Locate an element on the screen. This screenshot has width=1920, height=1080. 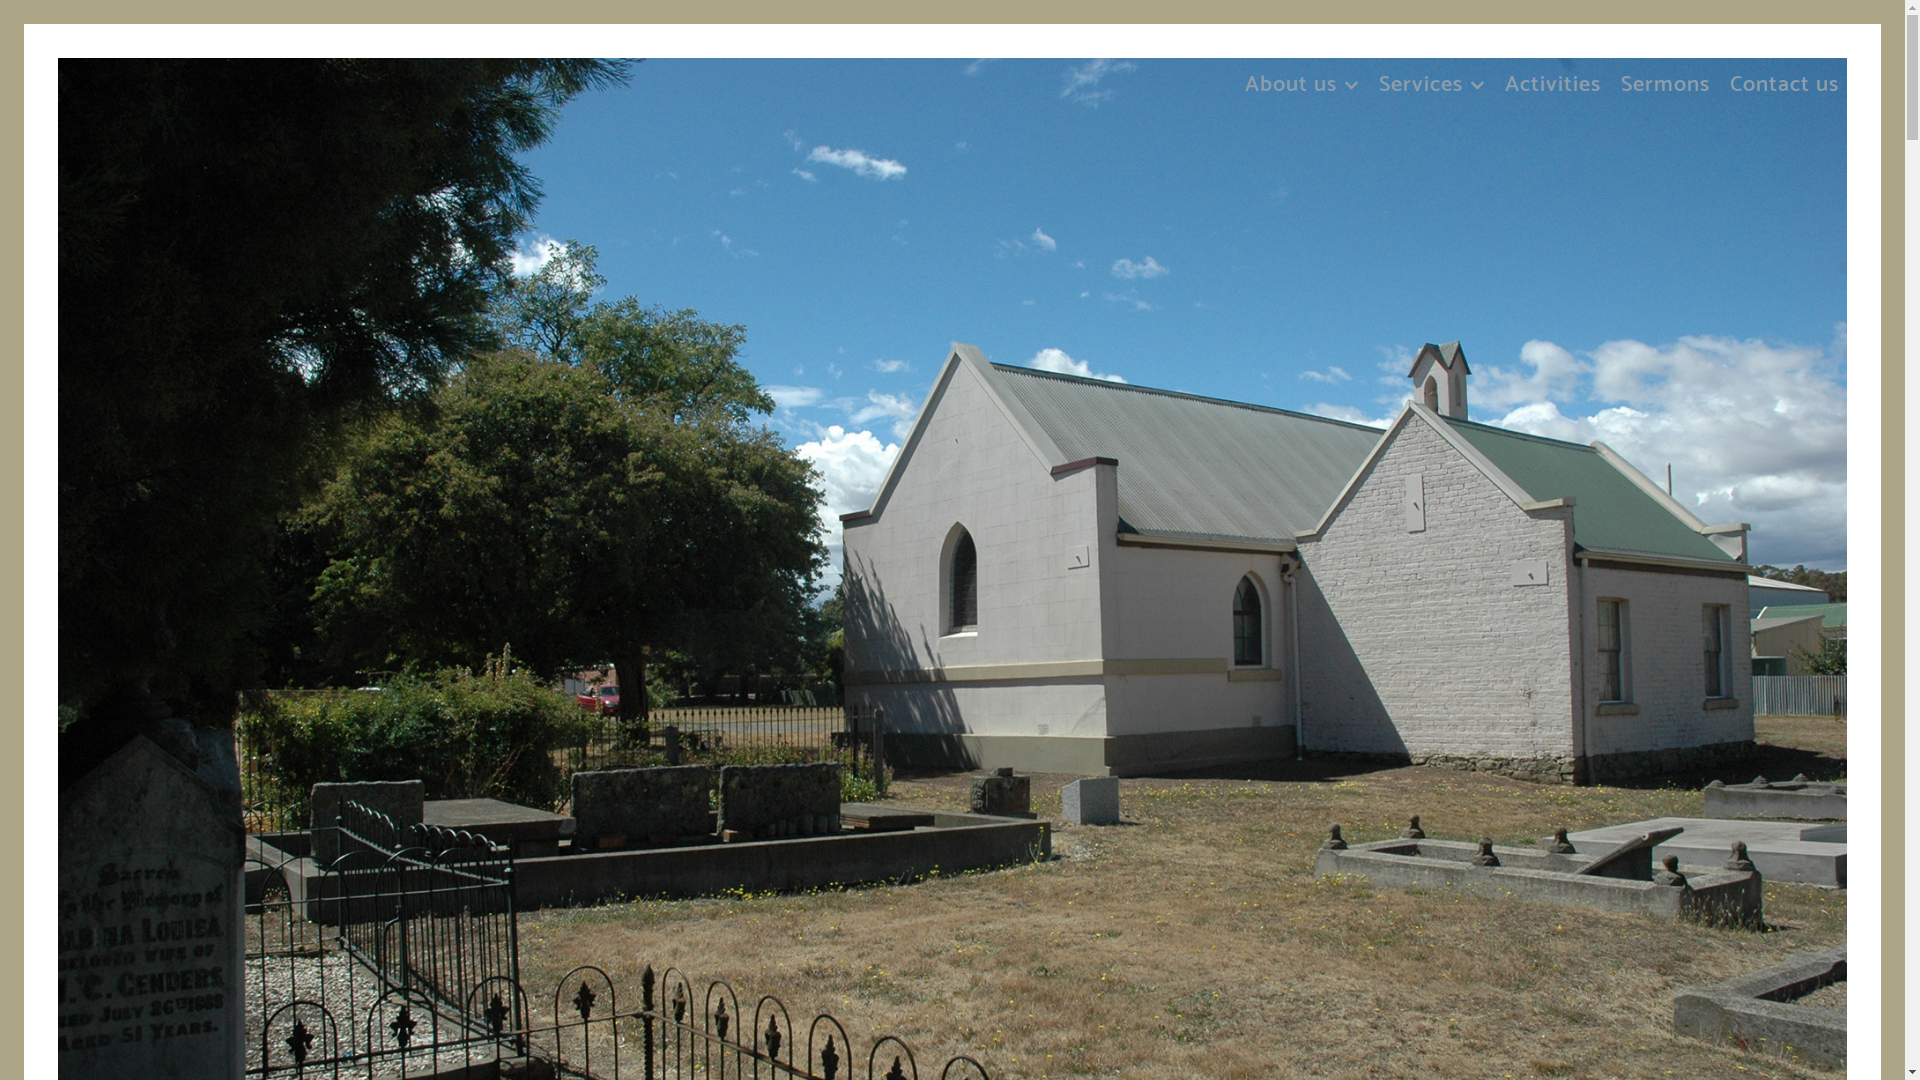
Contact us is located at coordinates (1784, 79).